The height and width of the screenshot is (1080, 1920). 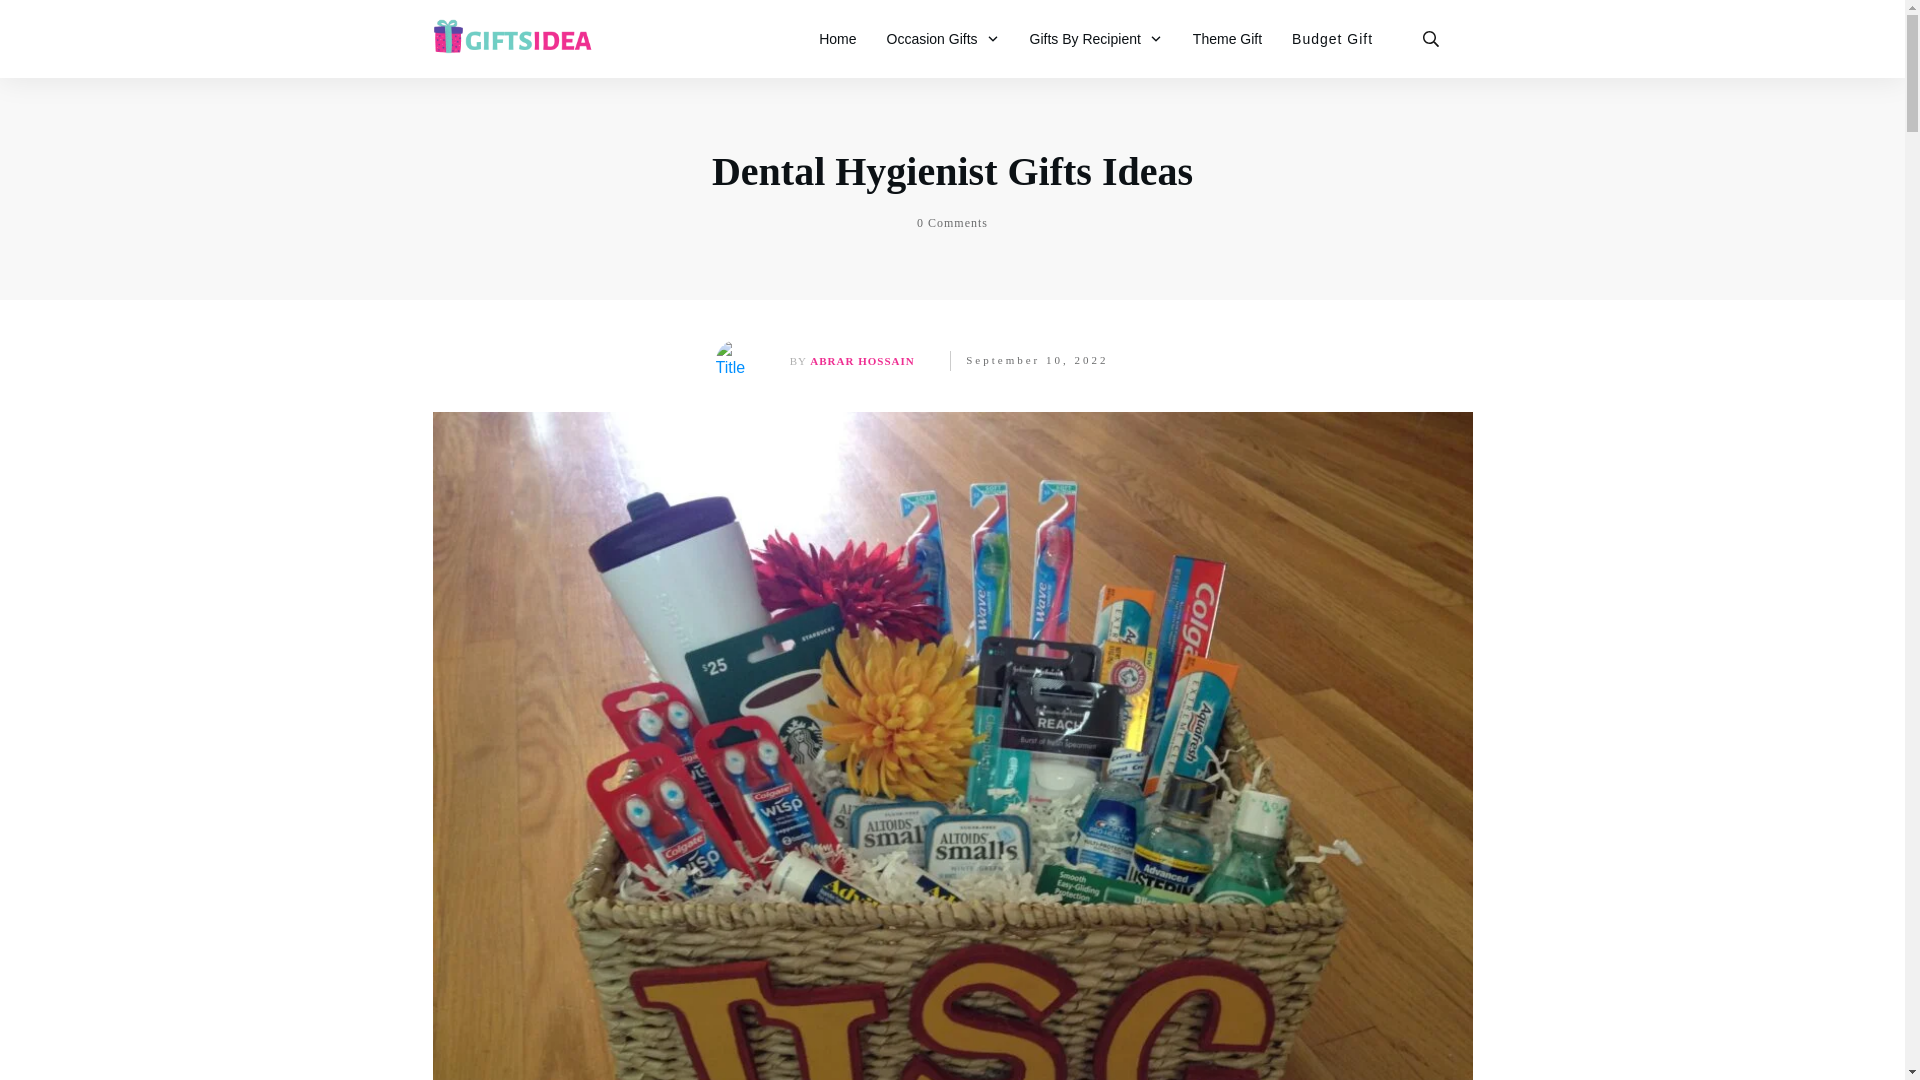 What do you see at coordinates (944, 38) in the screenshot?
I see `Occasion Gifts` at bounding box center [944, 38].